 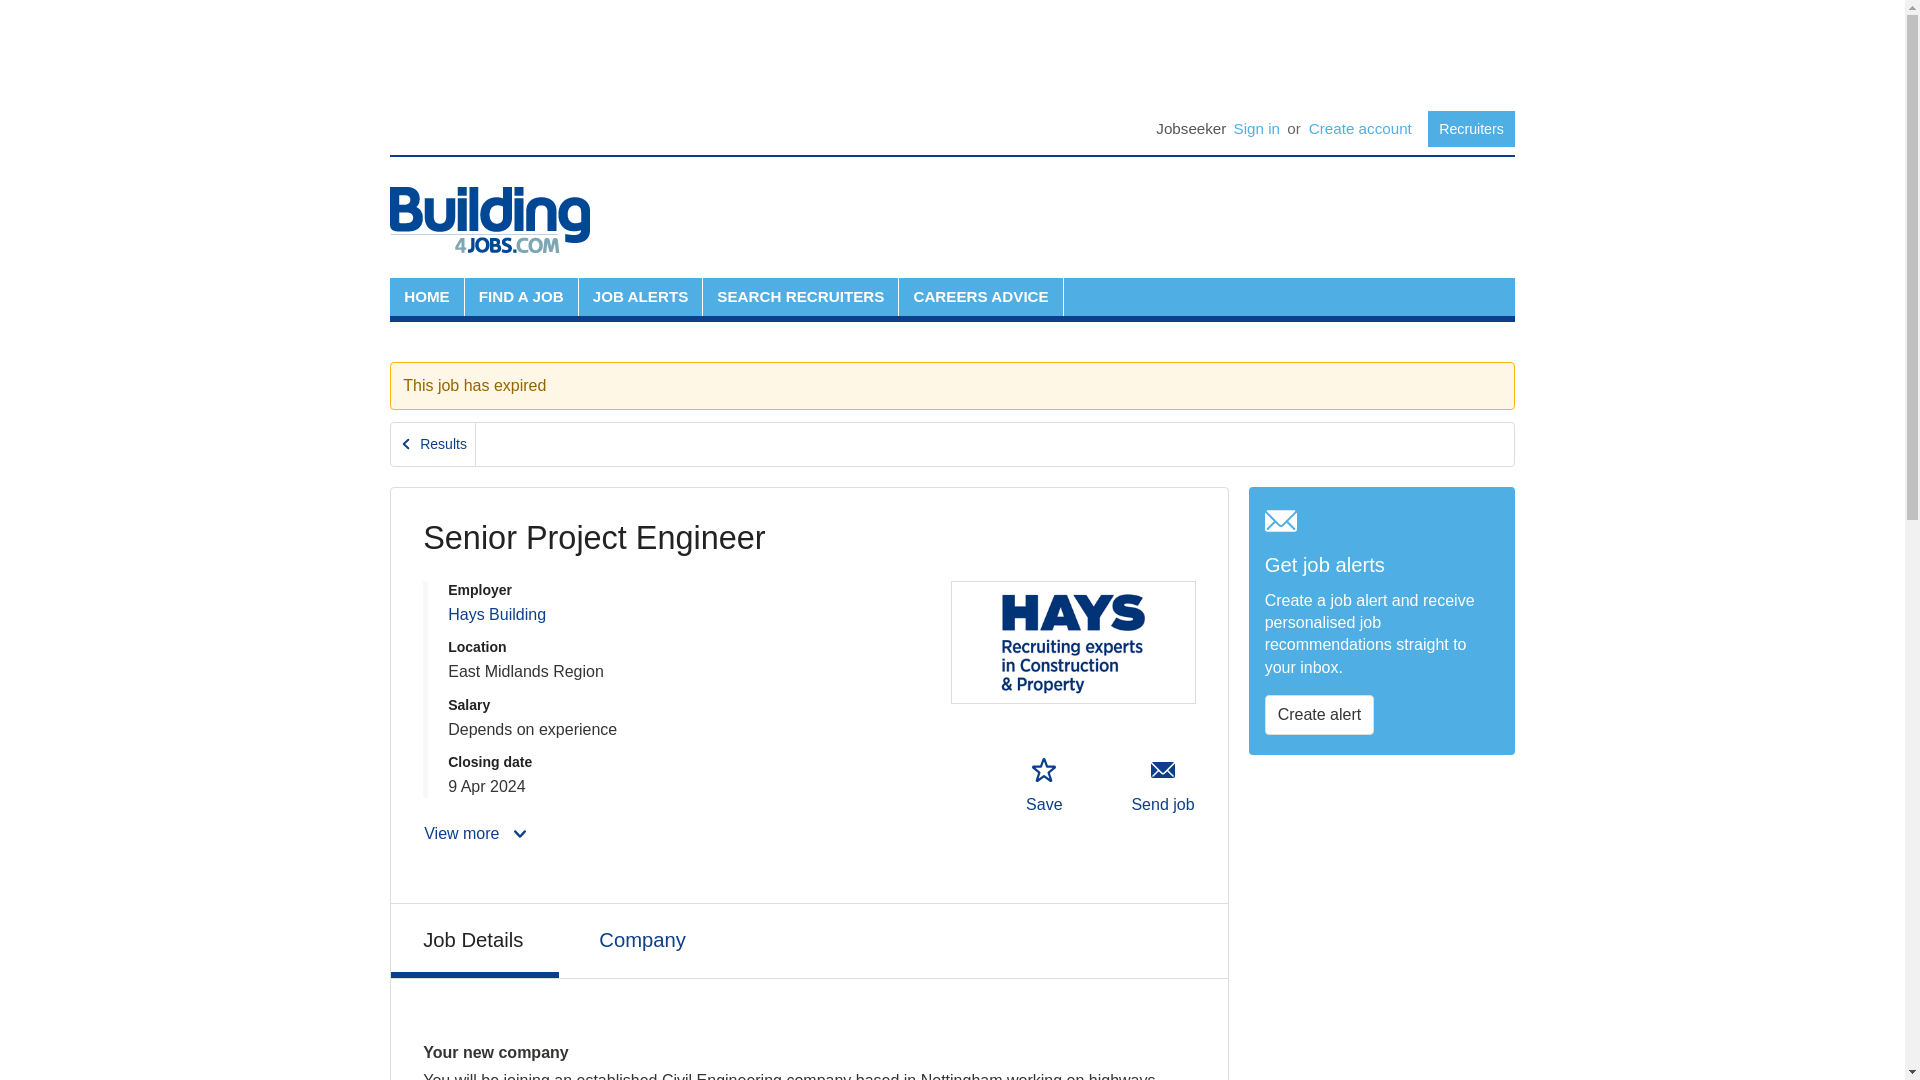 I want to click on Job Details, so click(x=474, y=940).